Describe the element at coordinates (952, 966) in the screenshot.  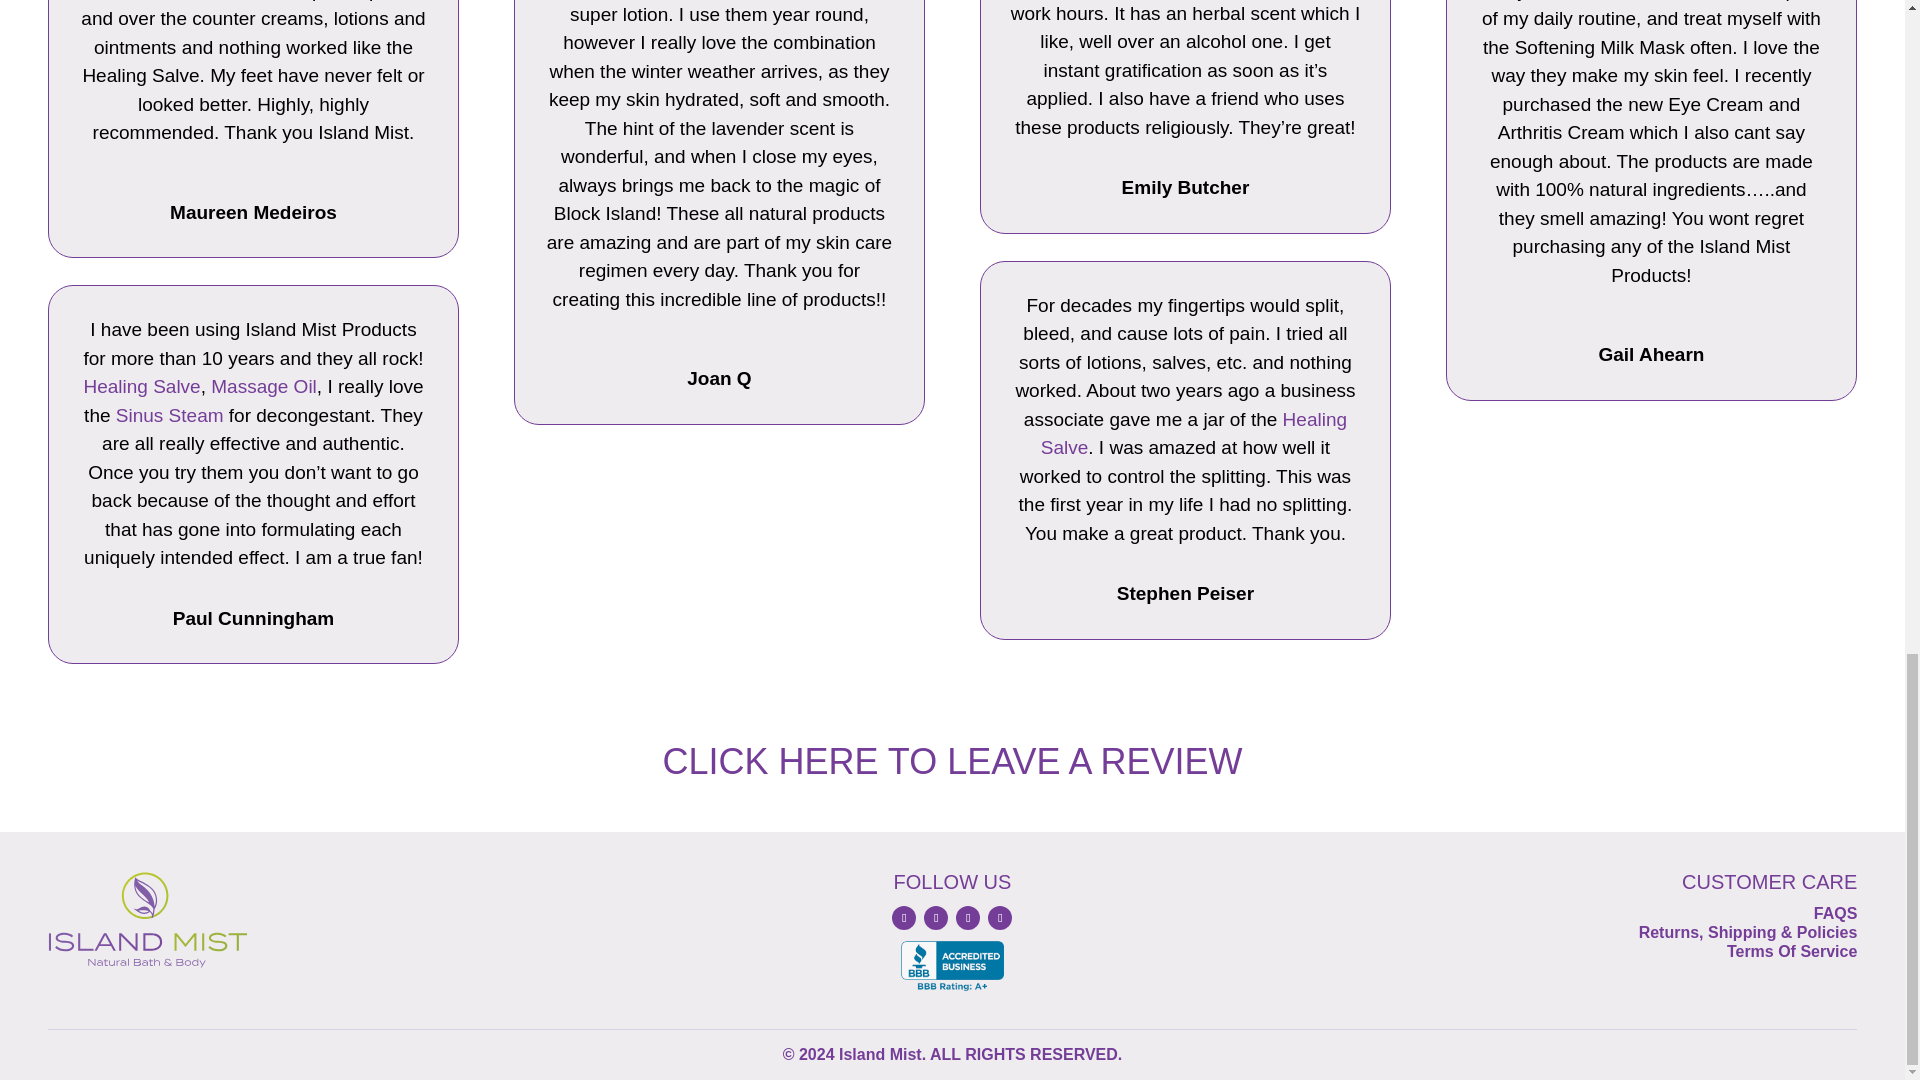
I see `bbb` at that location.